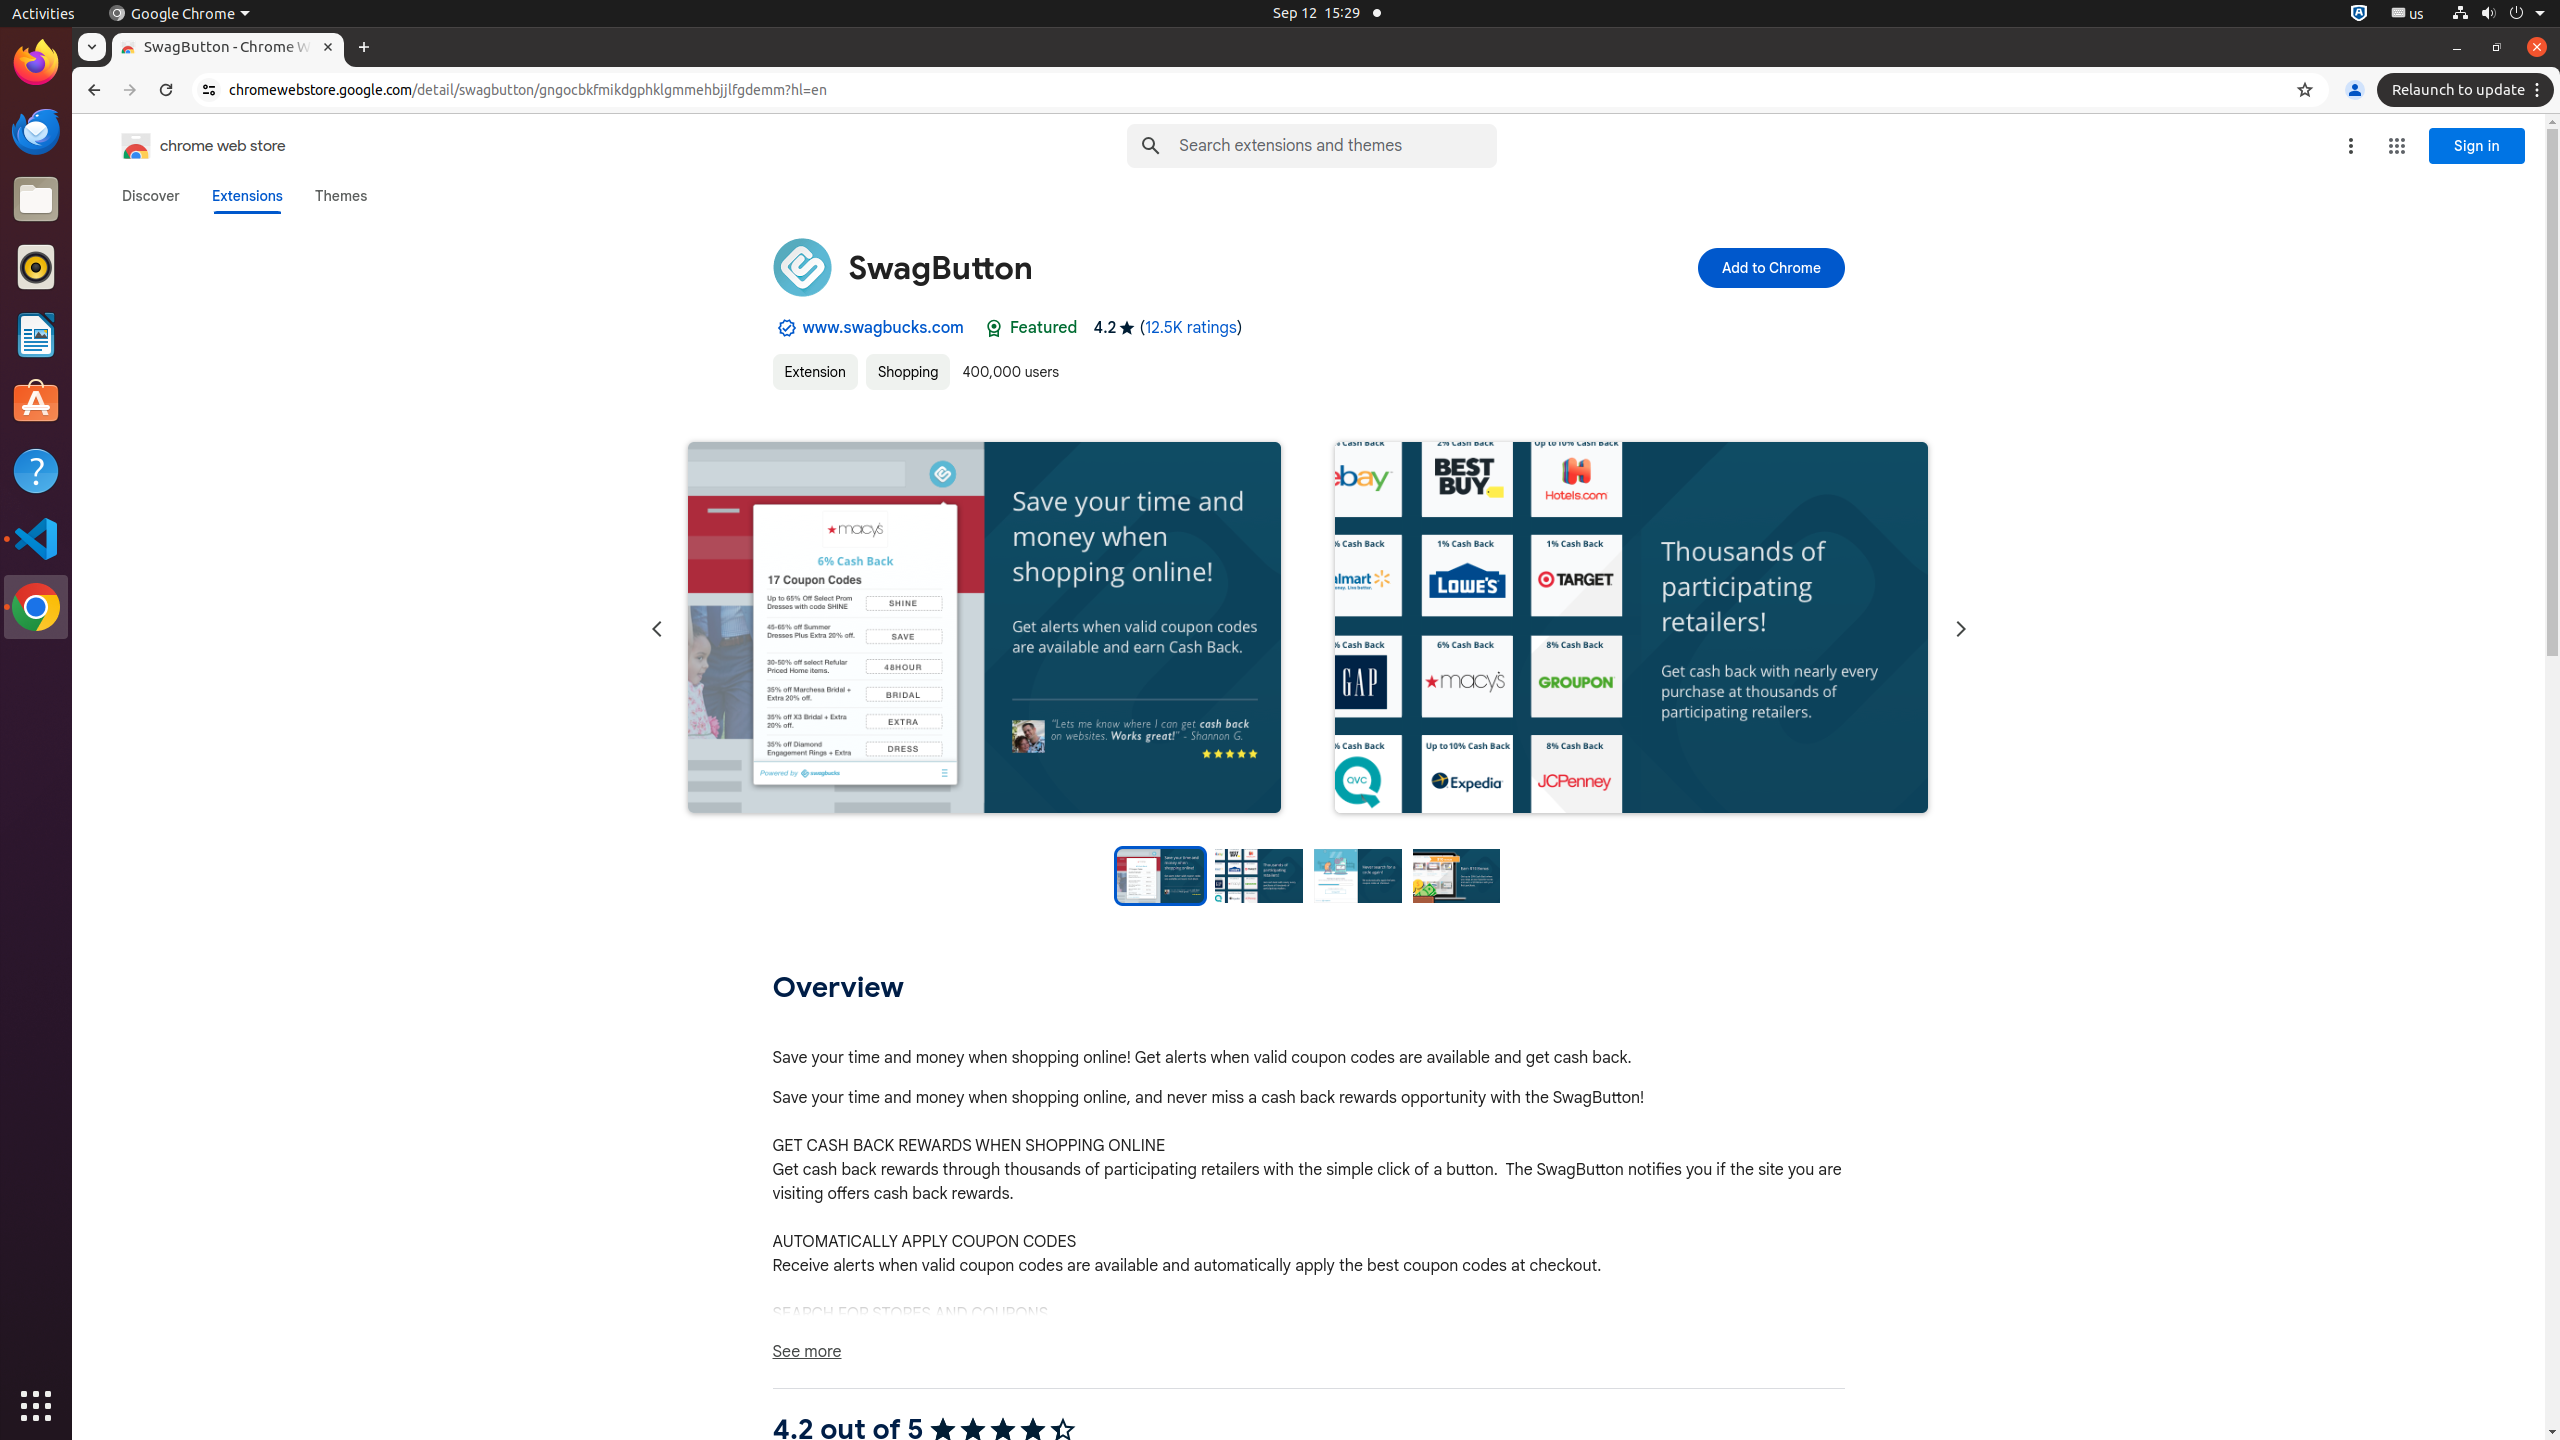  I want to click on www.swagbucks.com, so click(883, 328).